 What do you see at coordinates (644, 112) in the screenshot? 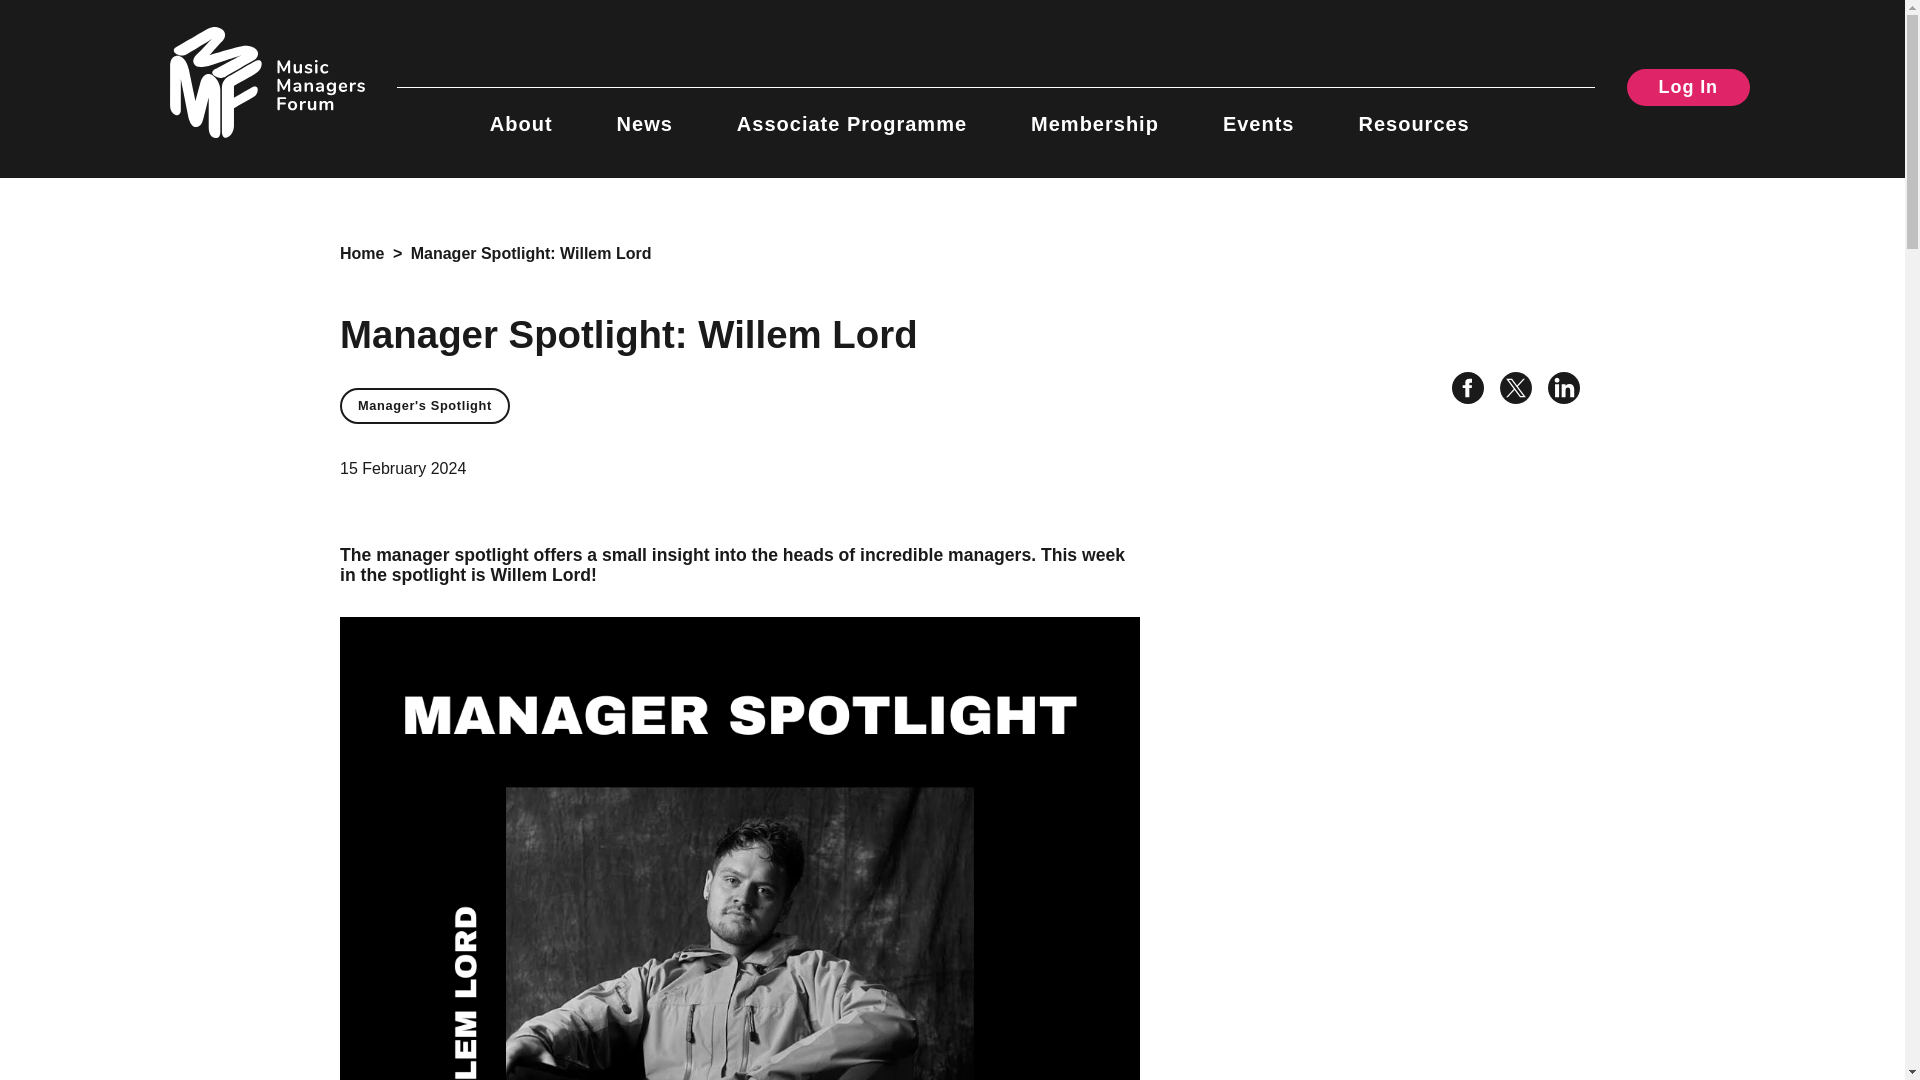
I see `News` at bounding box center [644, 112].